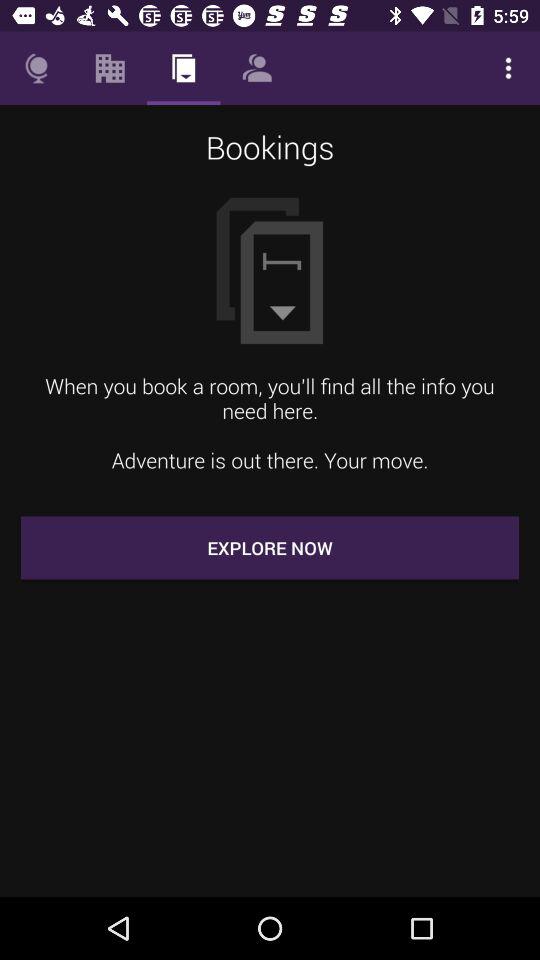  What do you see at coordinates (110, 68) in the screenshot?
I see `open item above the bookings` at bounding box center [110, 68].